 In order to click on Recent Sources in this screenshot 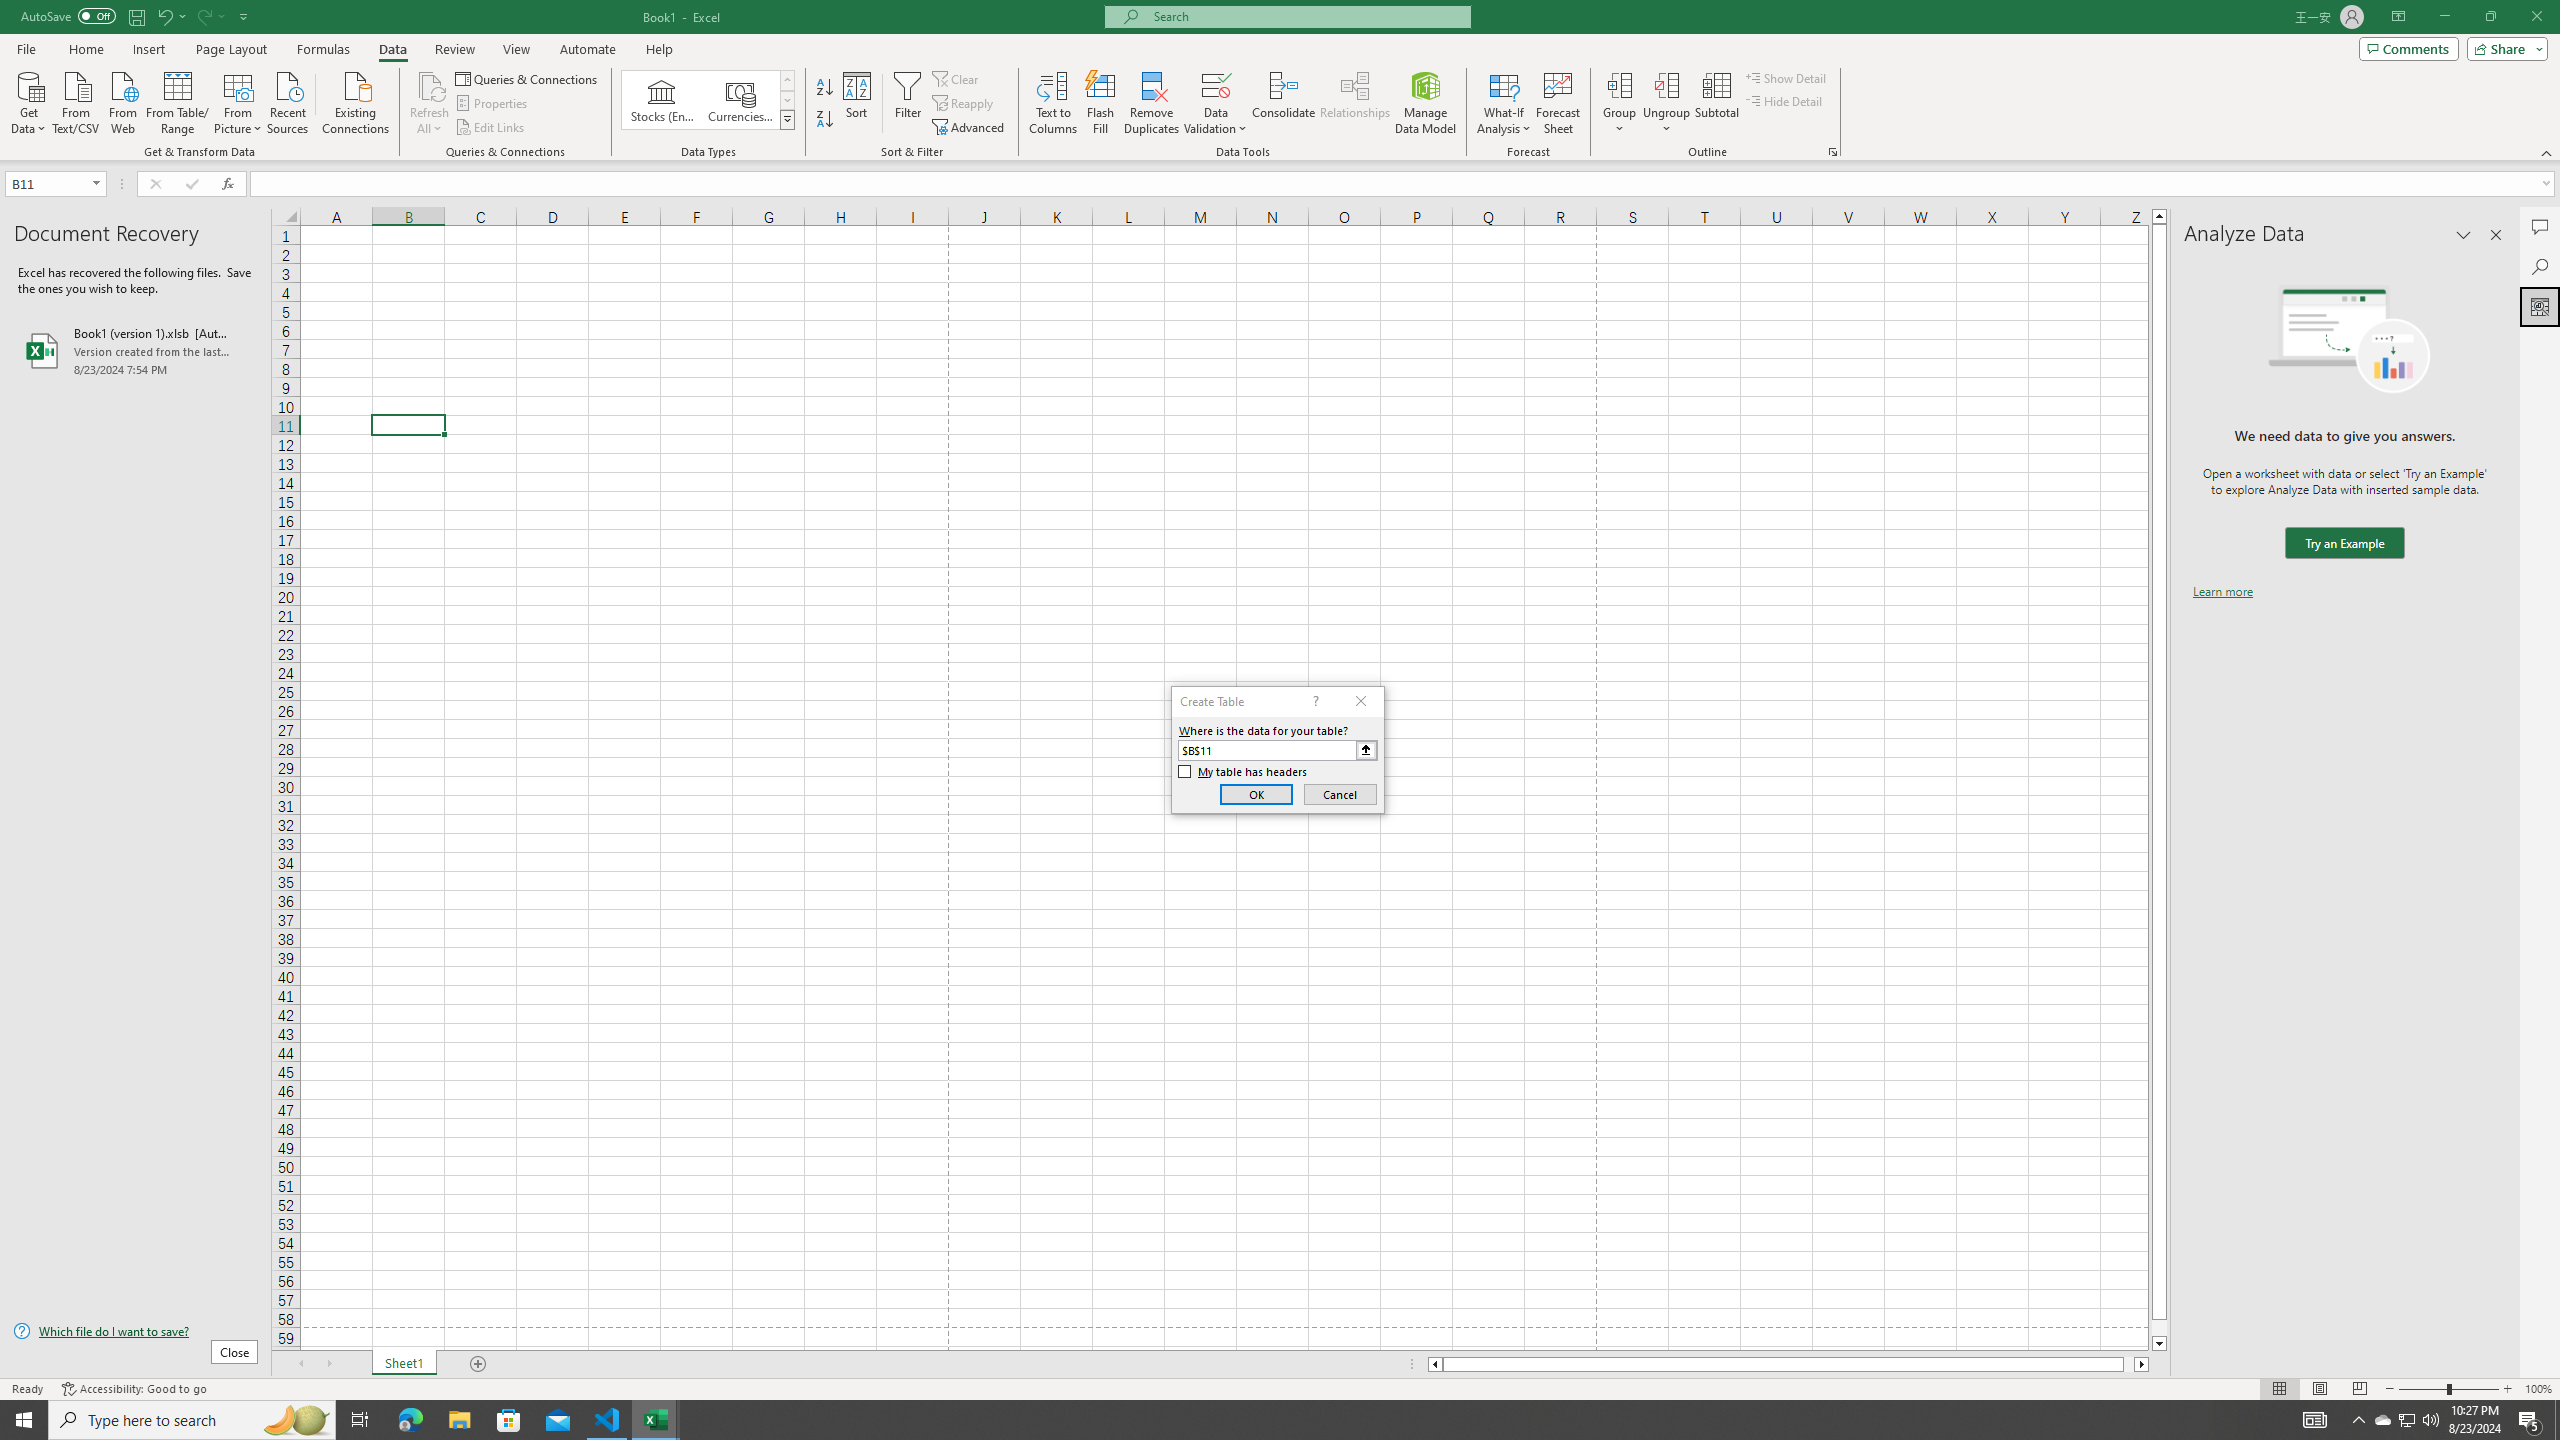, I will do `click(288, 101)`.